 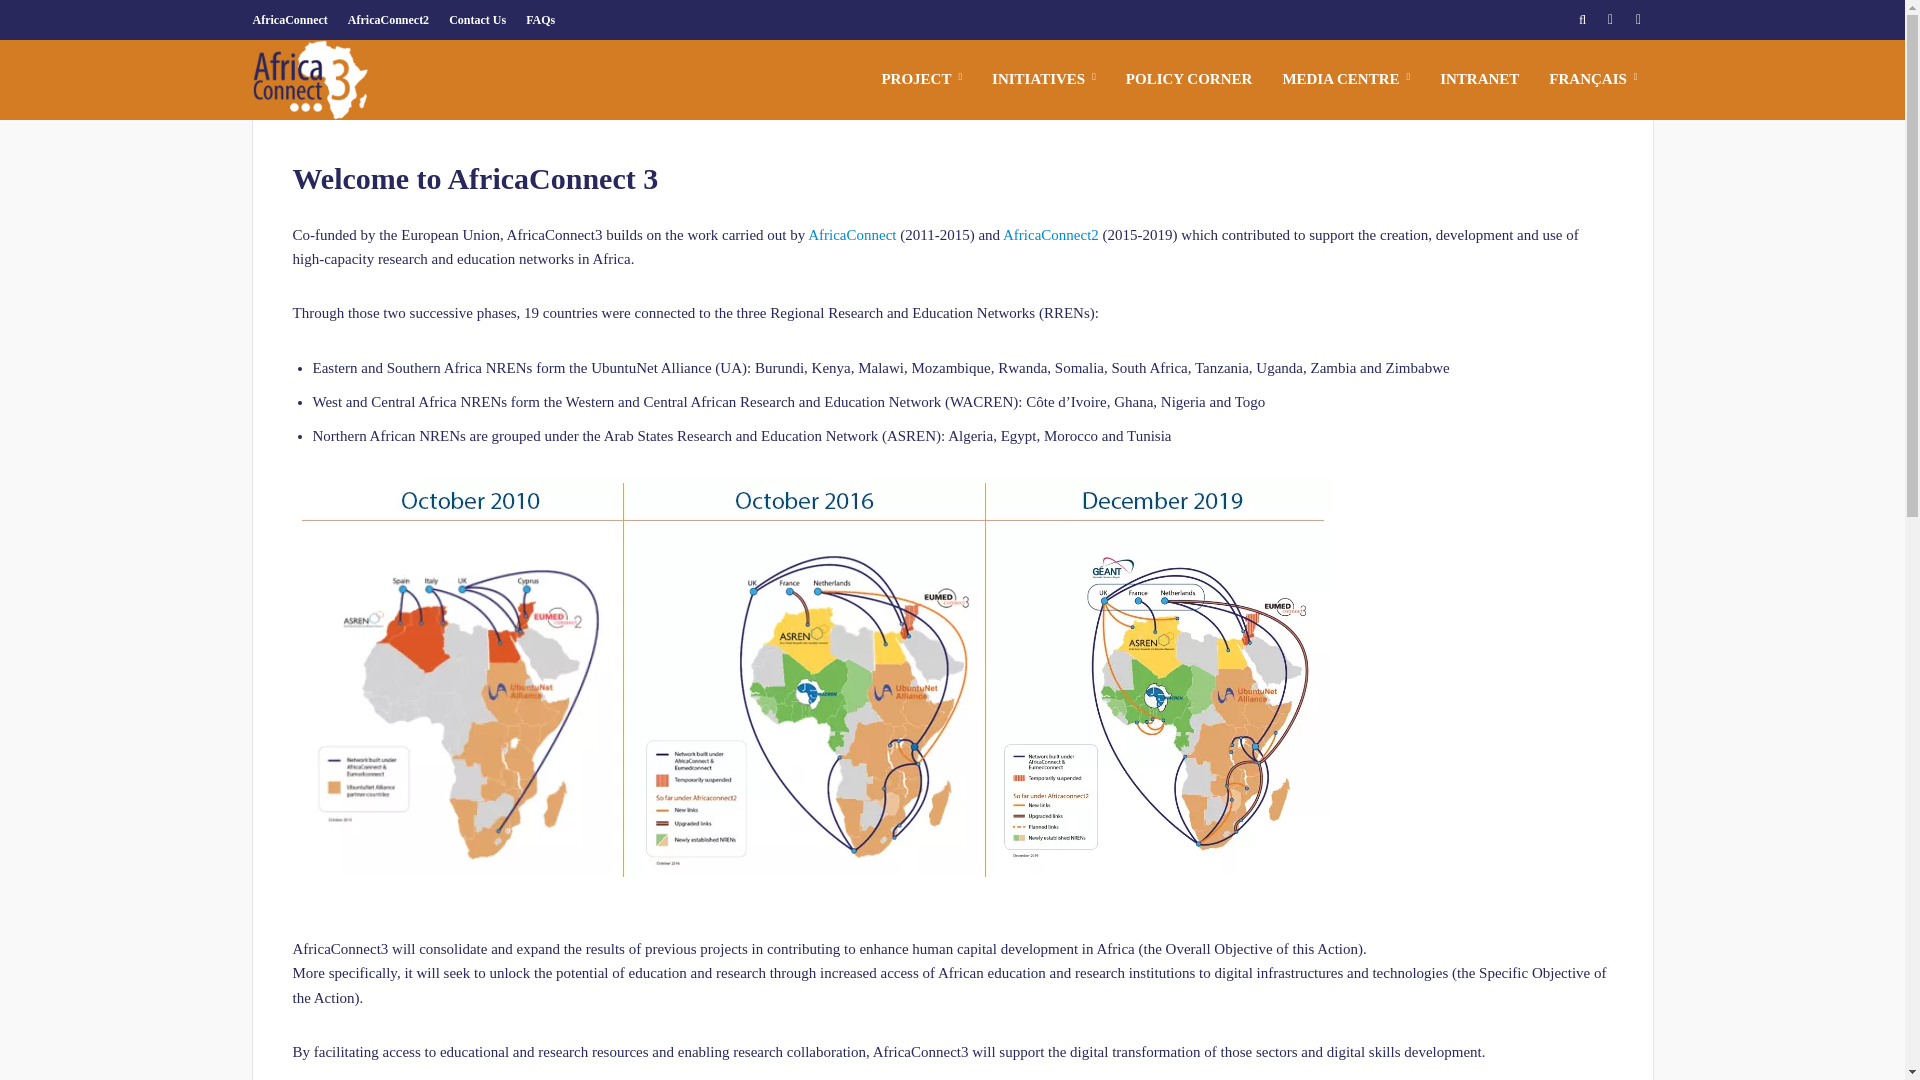 What do you see at coordinates (1346, 80) in the screenshot?
I see `MEDIA CENTRE` at bounding box center [1346, 80].